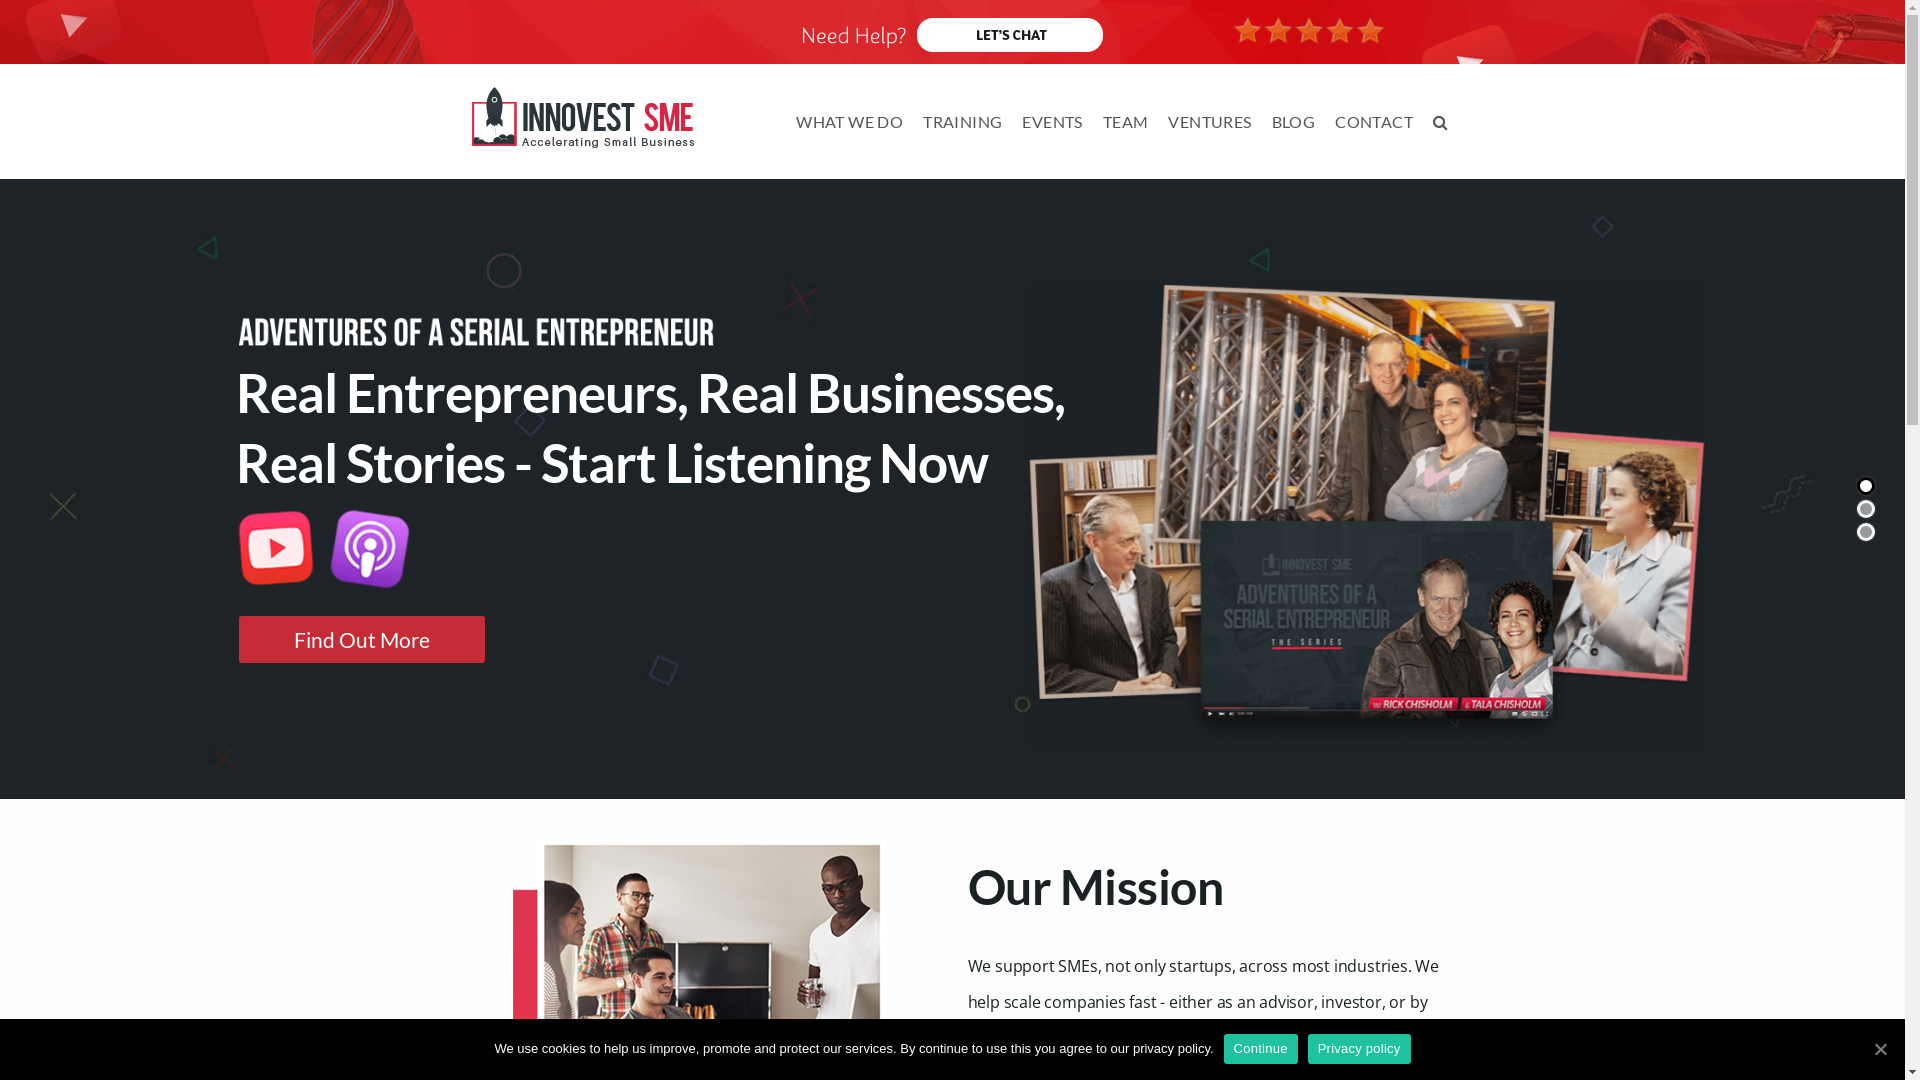 The image size is (1920, 1080). What do you see at coordinates (1374, 122) in the screenshot?
I see `CONTACT` at bounding box center [1374, 122].